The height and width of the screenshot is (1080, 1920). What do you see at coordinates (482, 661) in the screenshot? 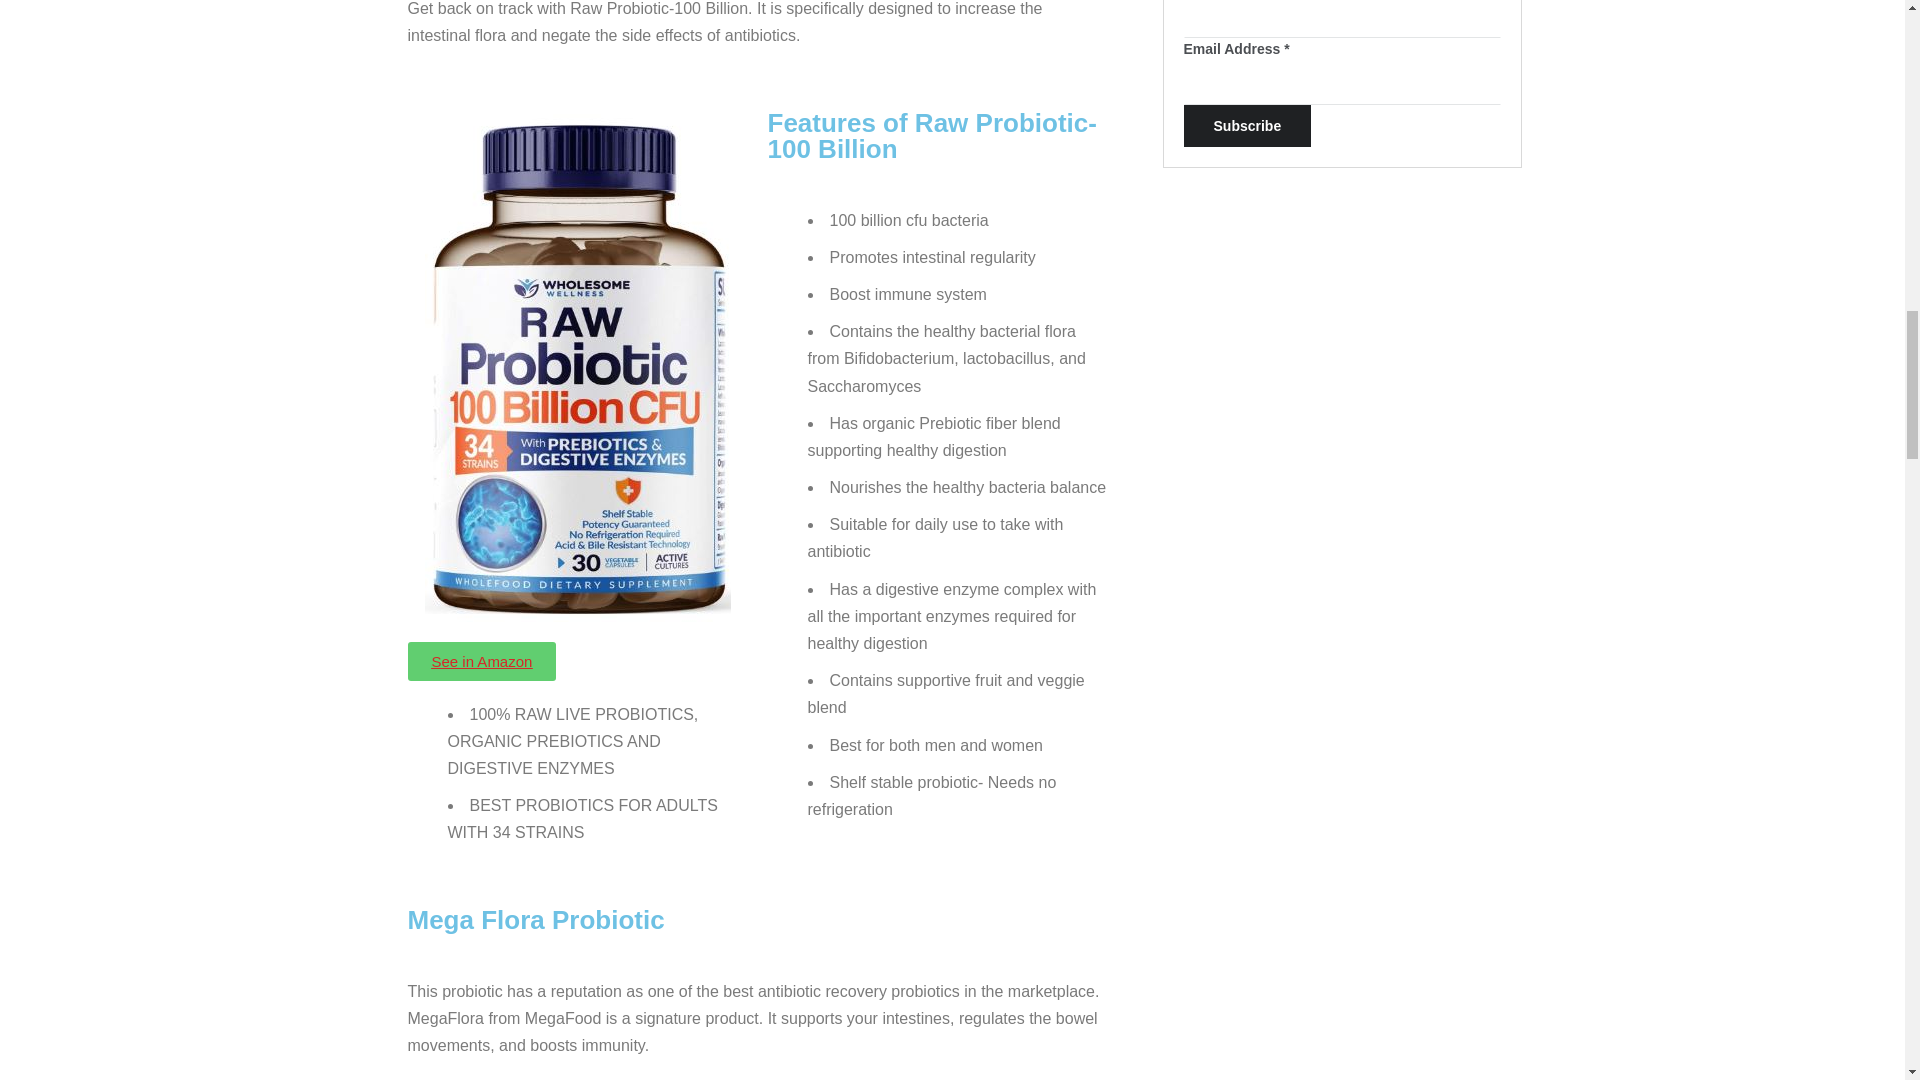
I see `See in Amazon` at bounding box center [482, 661].